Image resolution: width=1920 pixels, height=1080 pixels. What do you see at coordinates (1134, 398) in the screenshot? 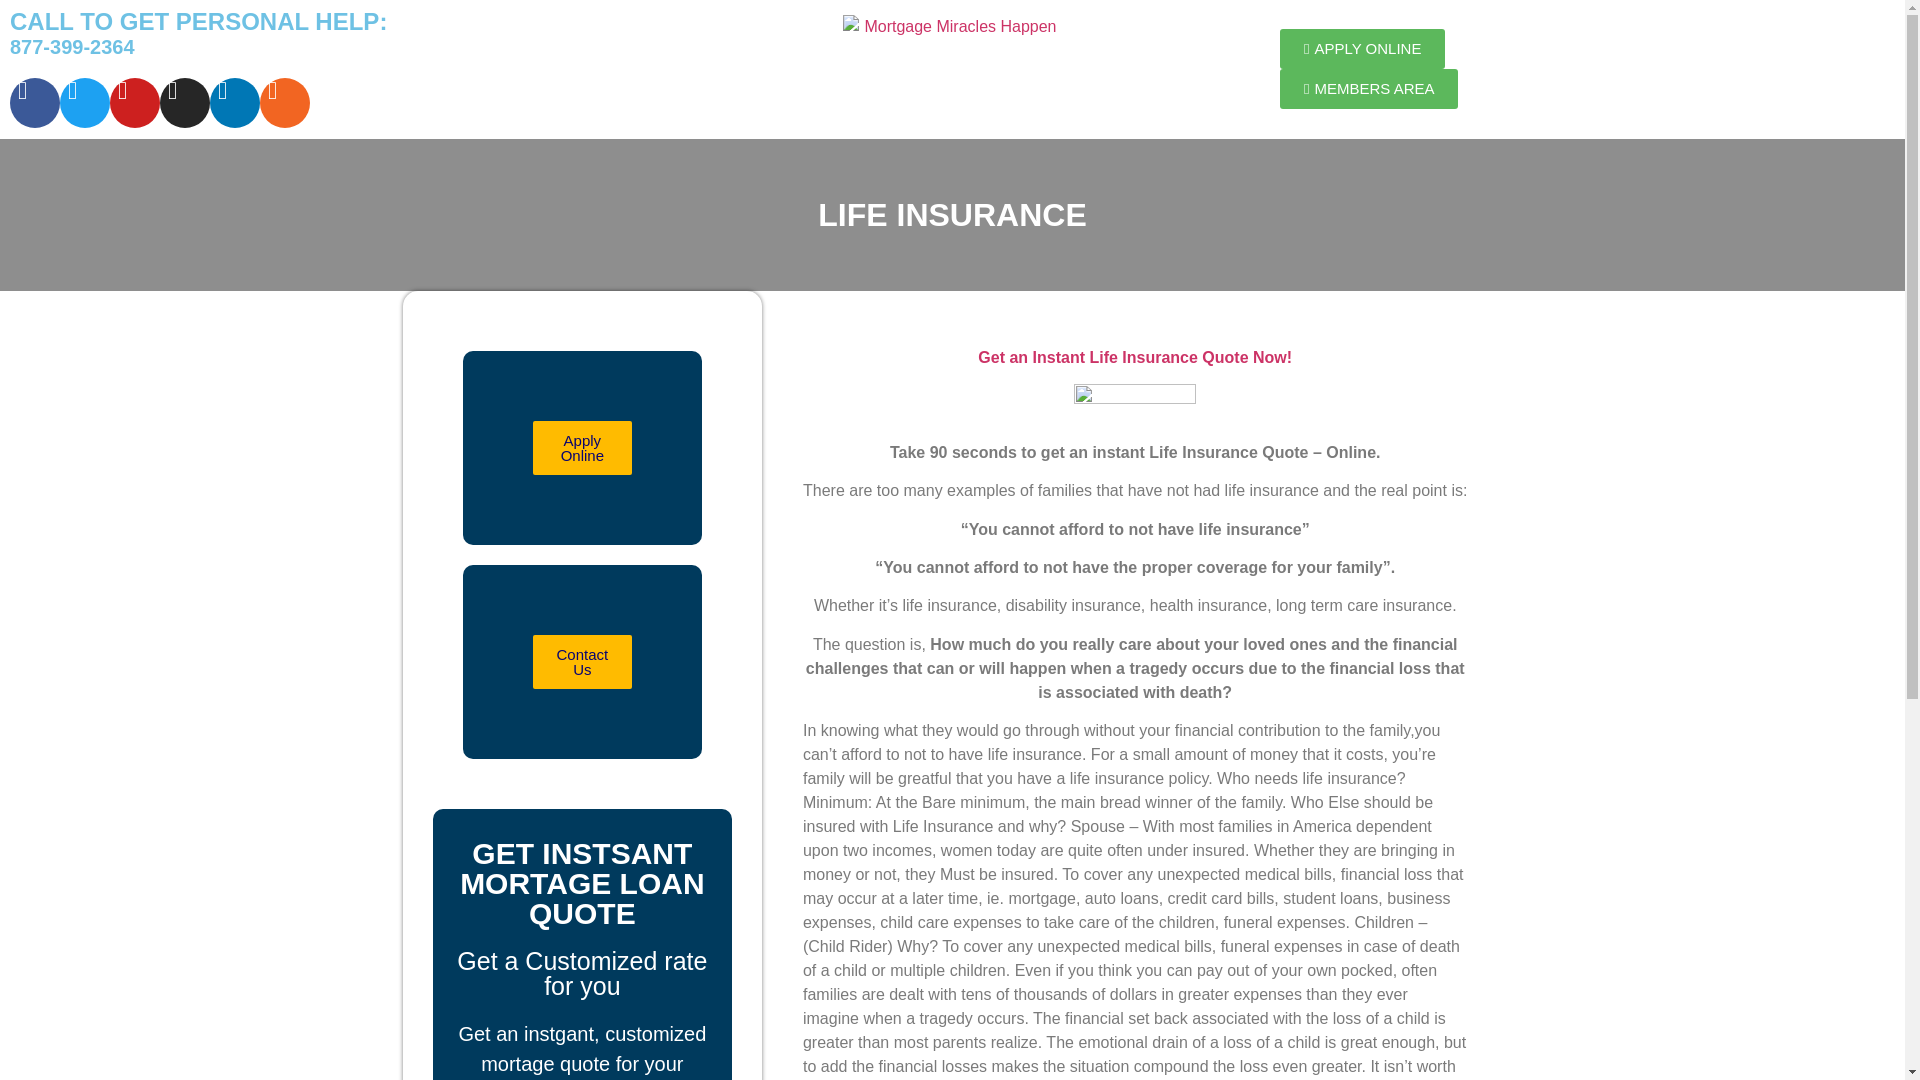
I see `Insure My Life Right - Life Insurance online application` at bounding box center [1134, 398].